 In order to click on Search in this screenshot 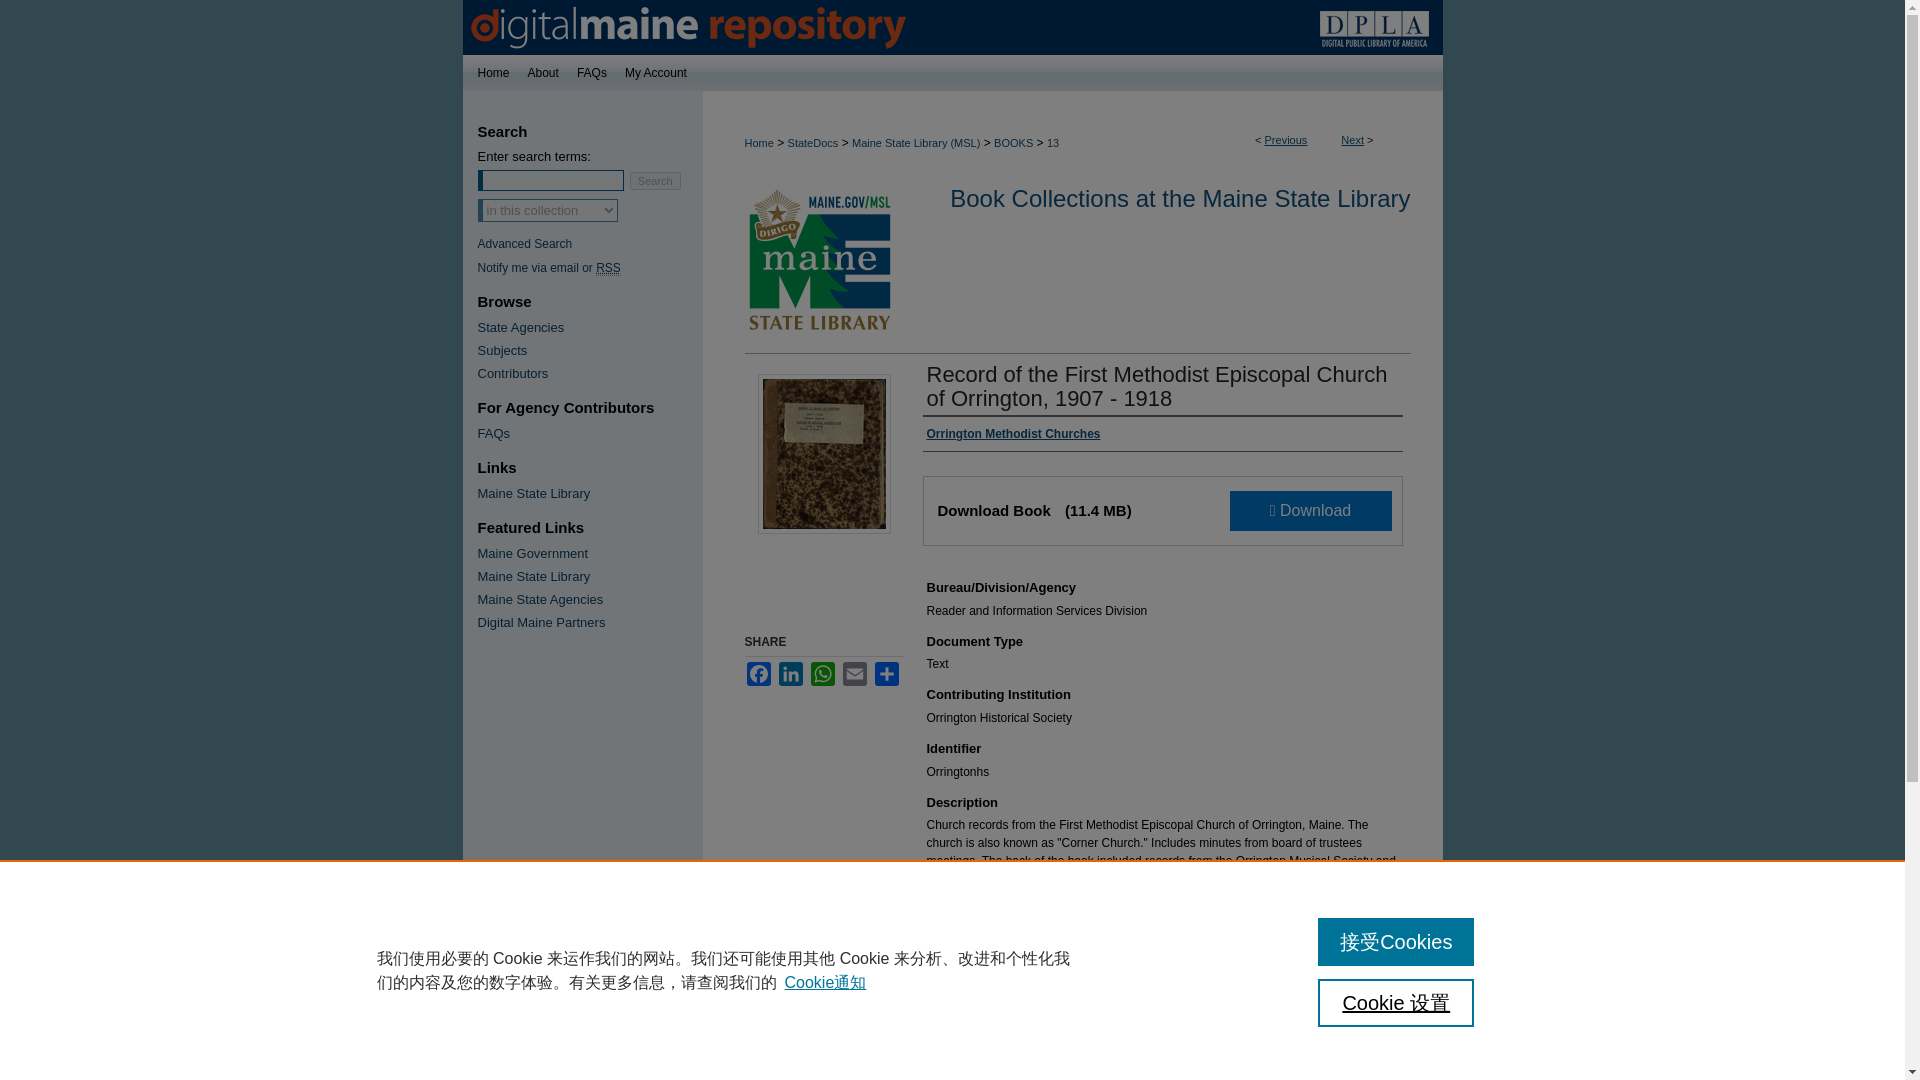, I will do `click(655, 180)`.